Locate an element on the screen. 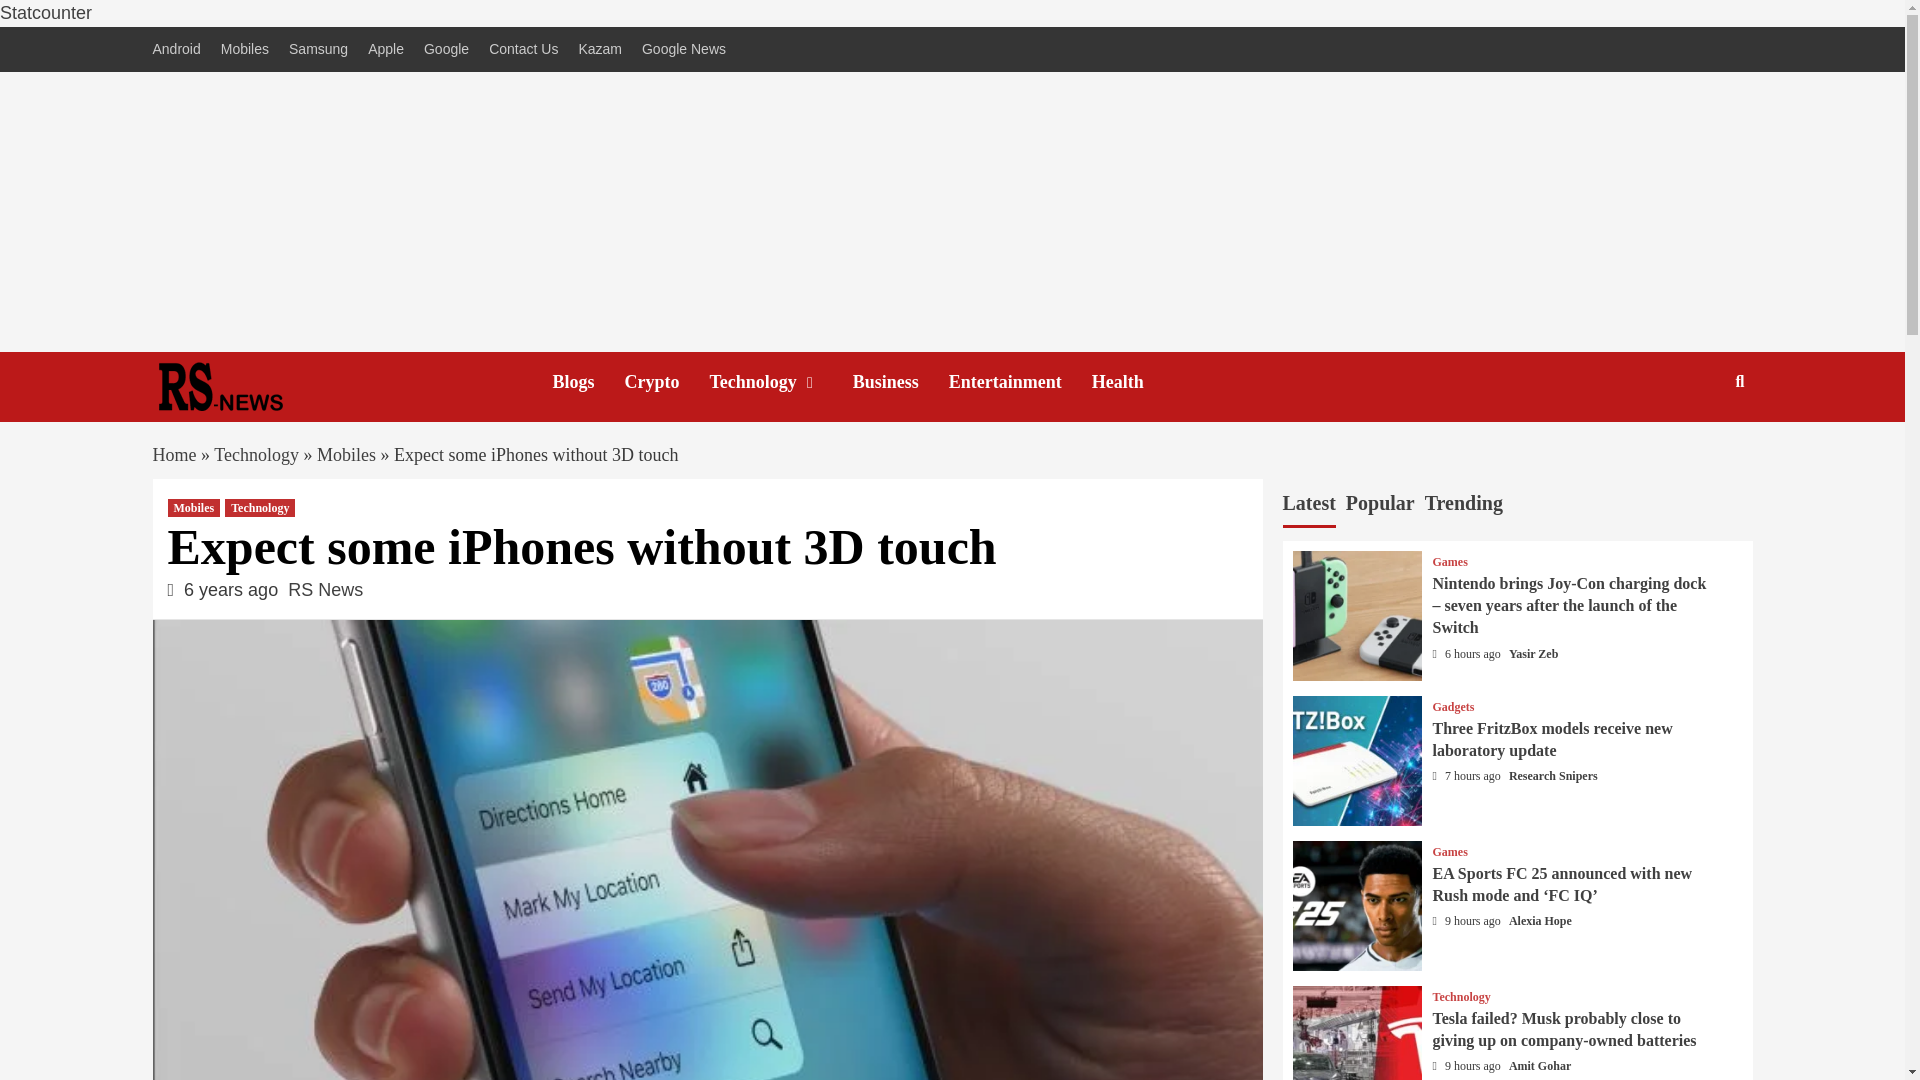 The width and height of the screenshot is (1920, 1080). Google is located at coordinates (446, 50).